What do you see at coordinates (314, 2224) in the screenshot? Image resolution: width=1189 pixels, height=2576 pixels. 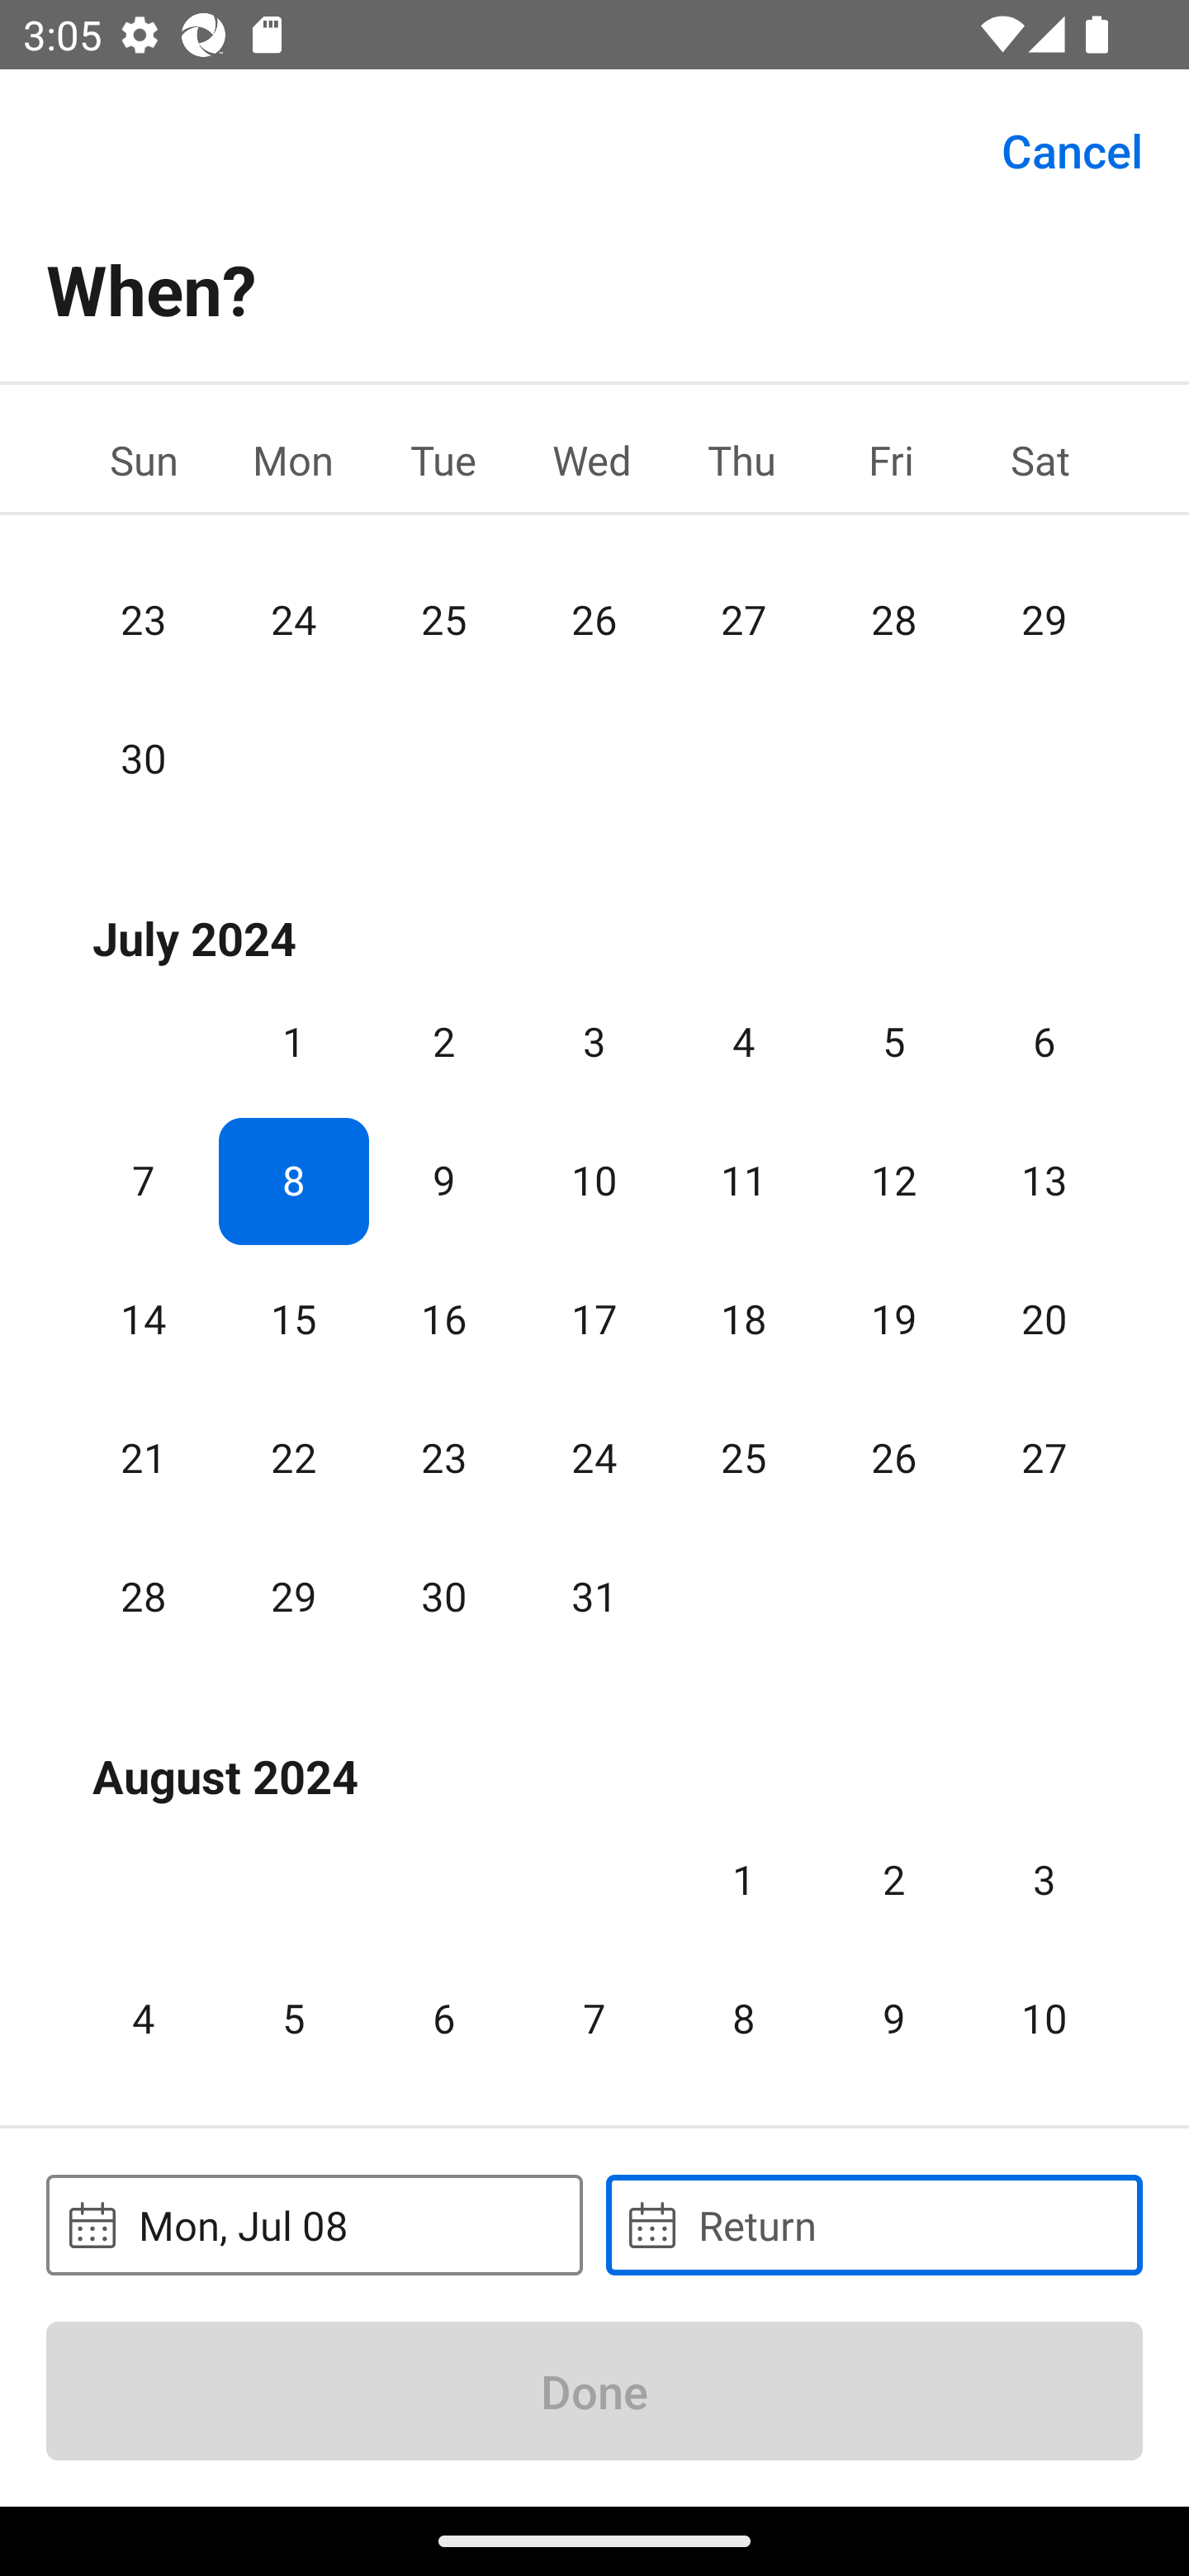 I see `Mon, Jul 08` at bounding box center [314, 2224].